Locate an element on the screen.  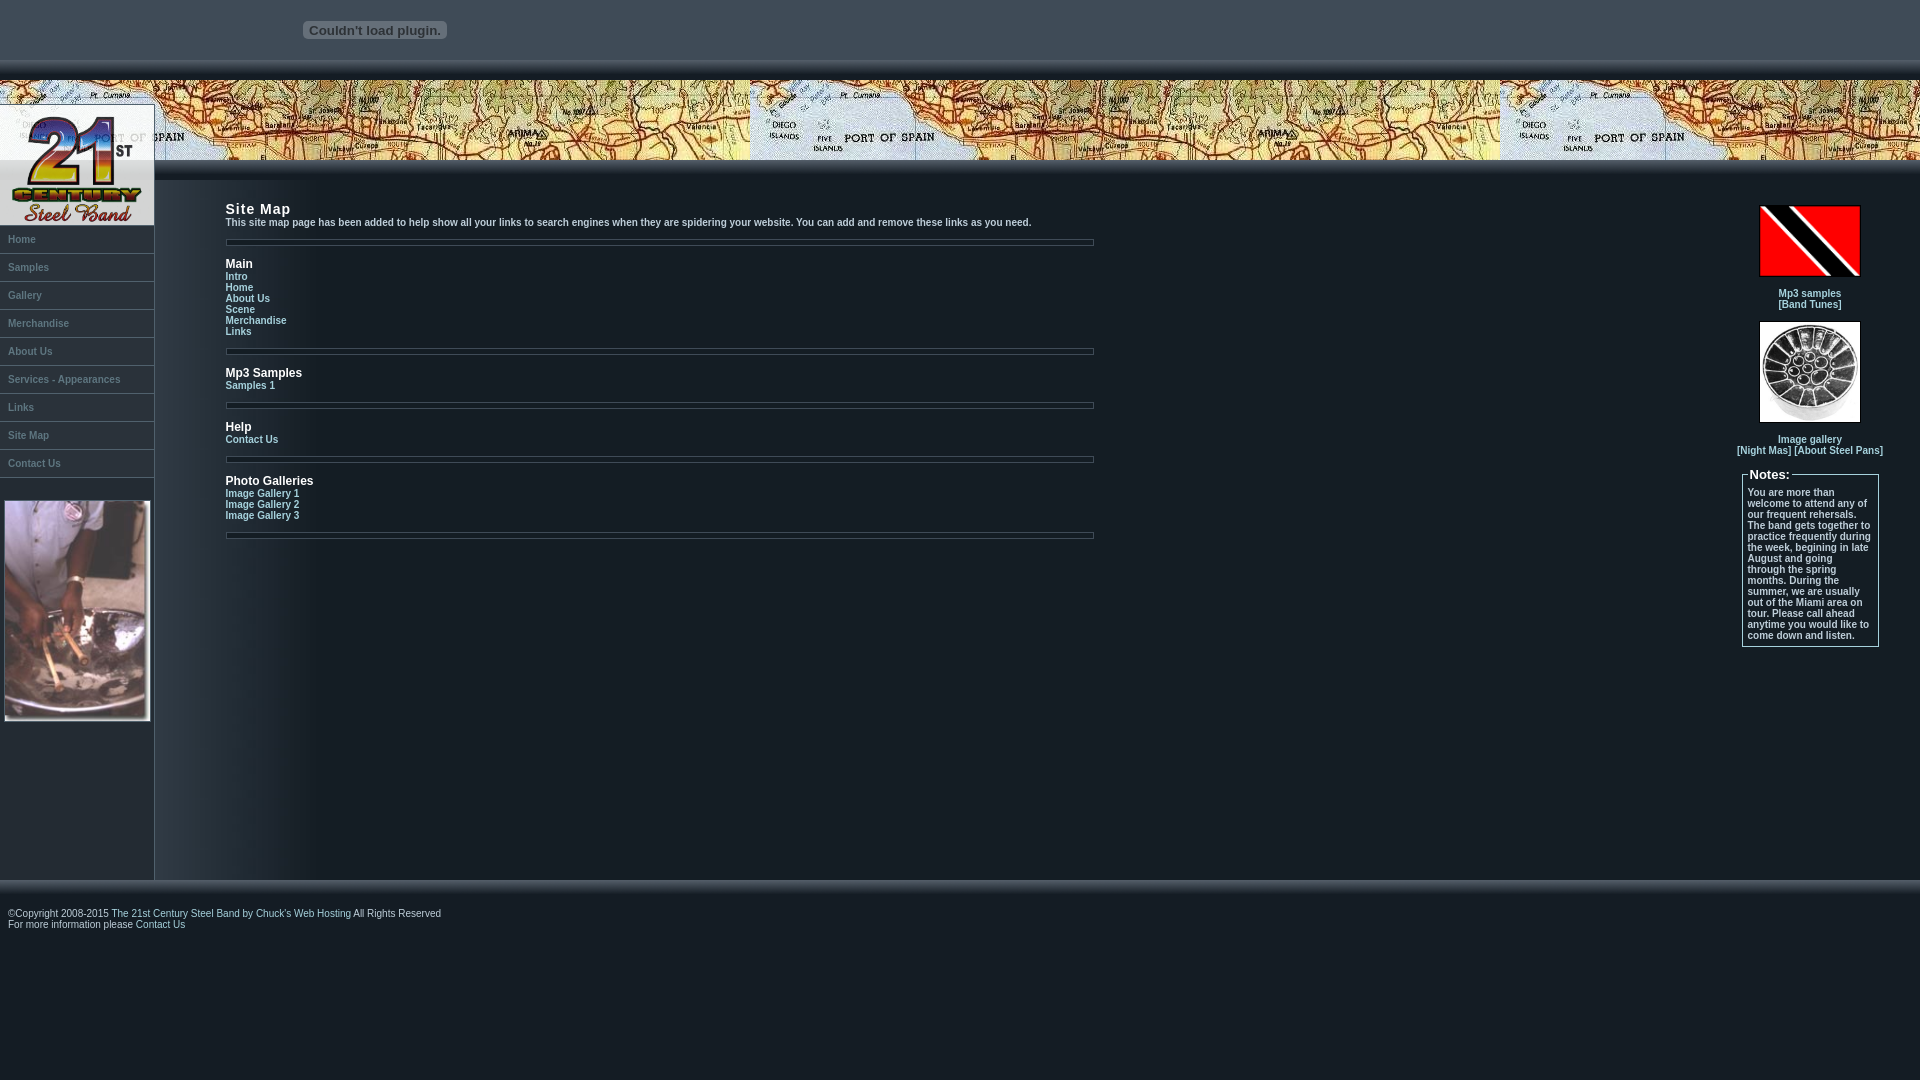
Site Map is located at coordinates (77, 435).